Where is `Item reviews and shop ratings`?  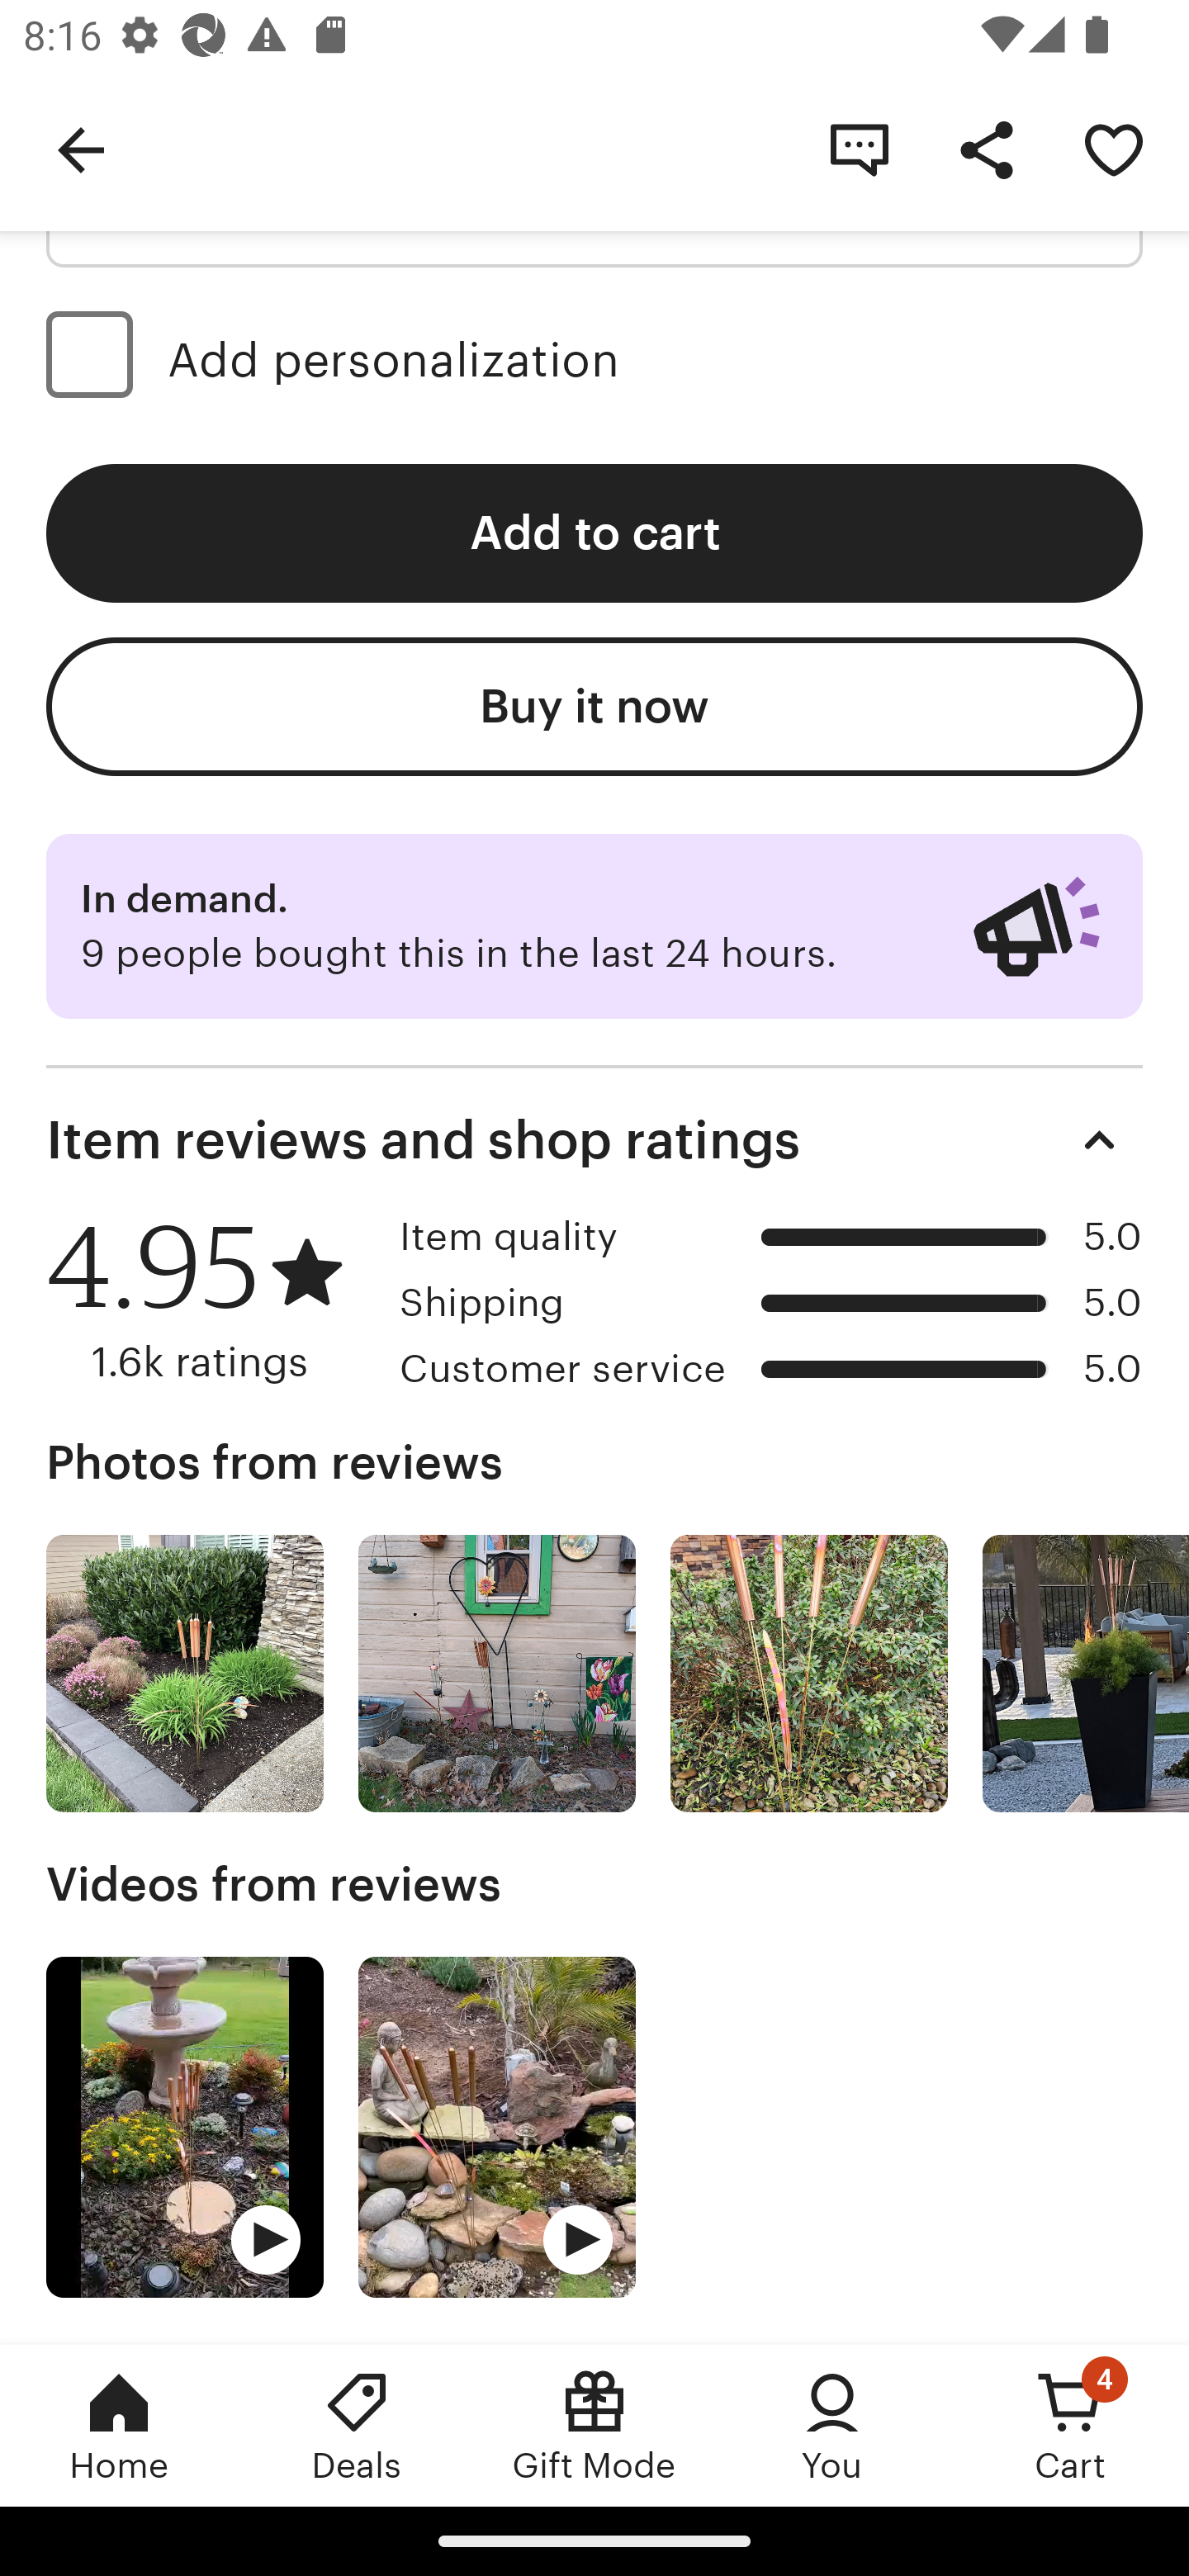 Item reviews and shop ratings is located at coordinates (594, 1139).